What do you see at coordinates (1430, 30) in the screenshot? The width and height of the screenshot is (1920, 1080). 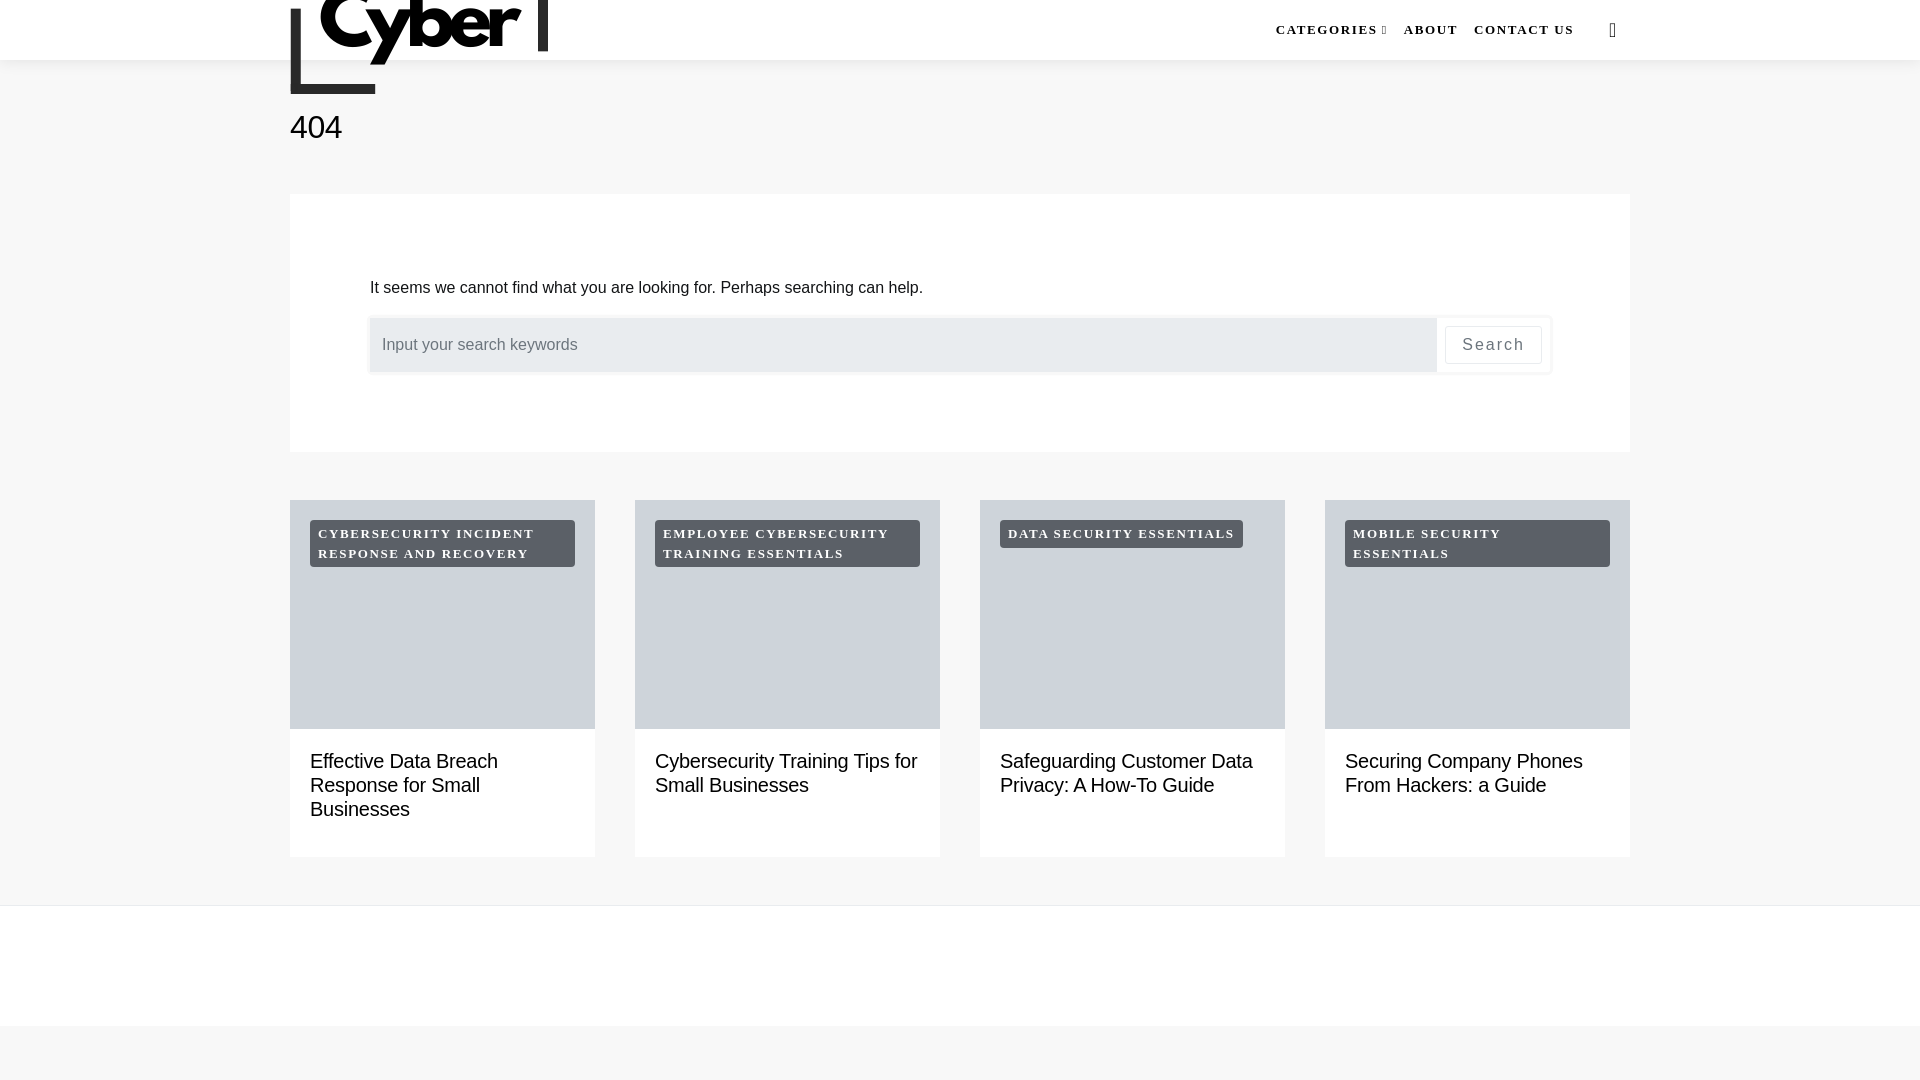 I see `ABOUT` at bounding box center [1430, 30].